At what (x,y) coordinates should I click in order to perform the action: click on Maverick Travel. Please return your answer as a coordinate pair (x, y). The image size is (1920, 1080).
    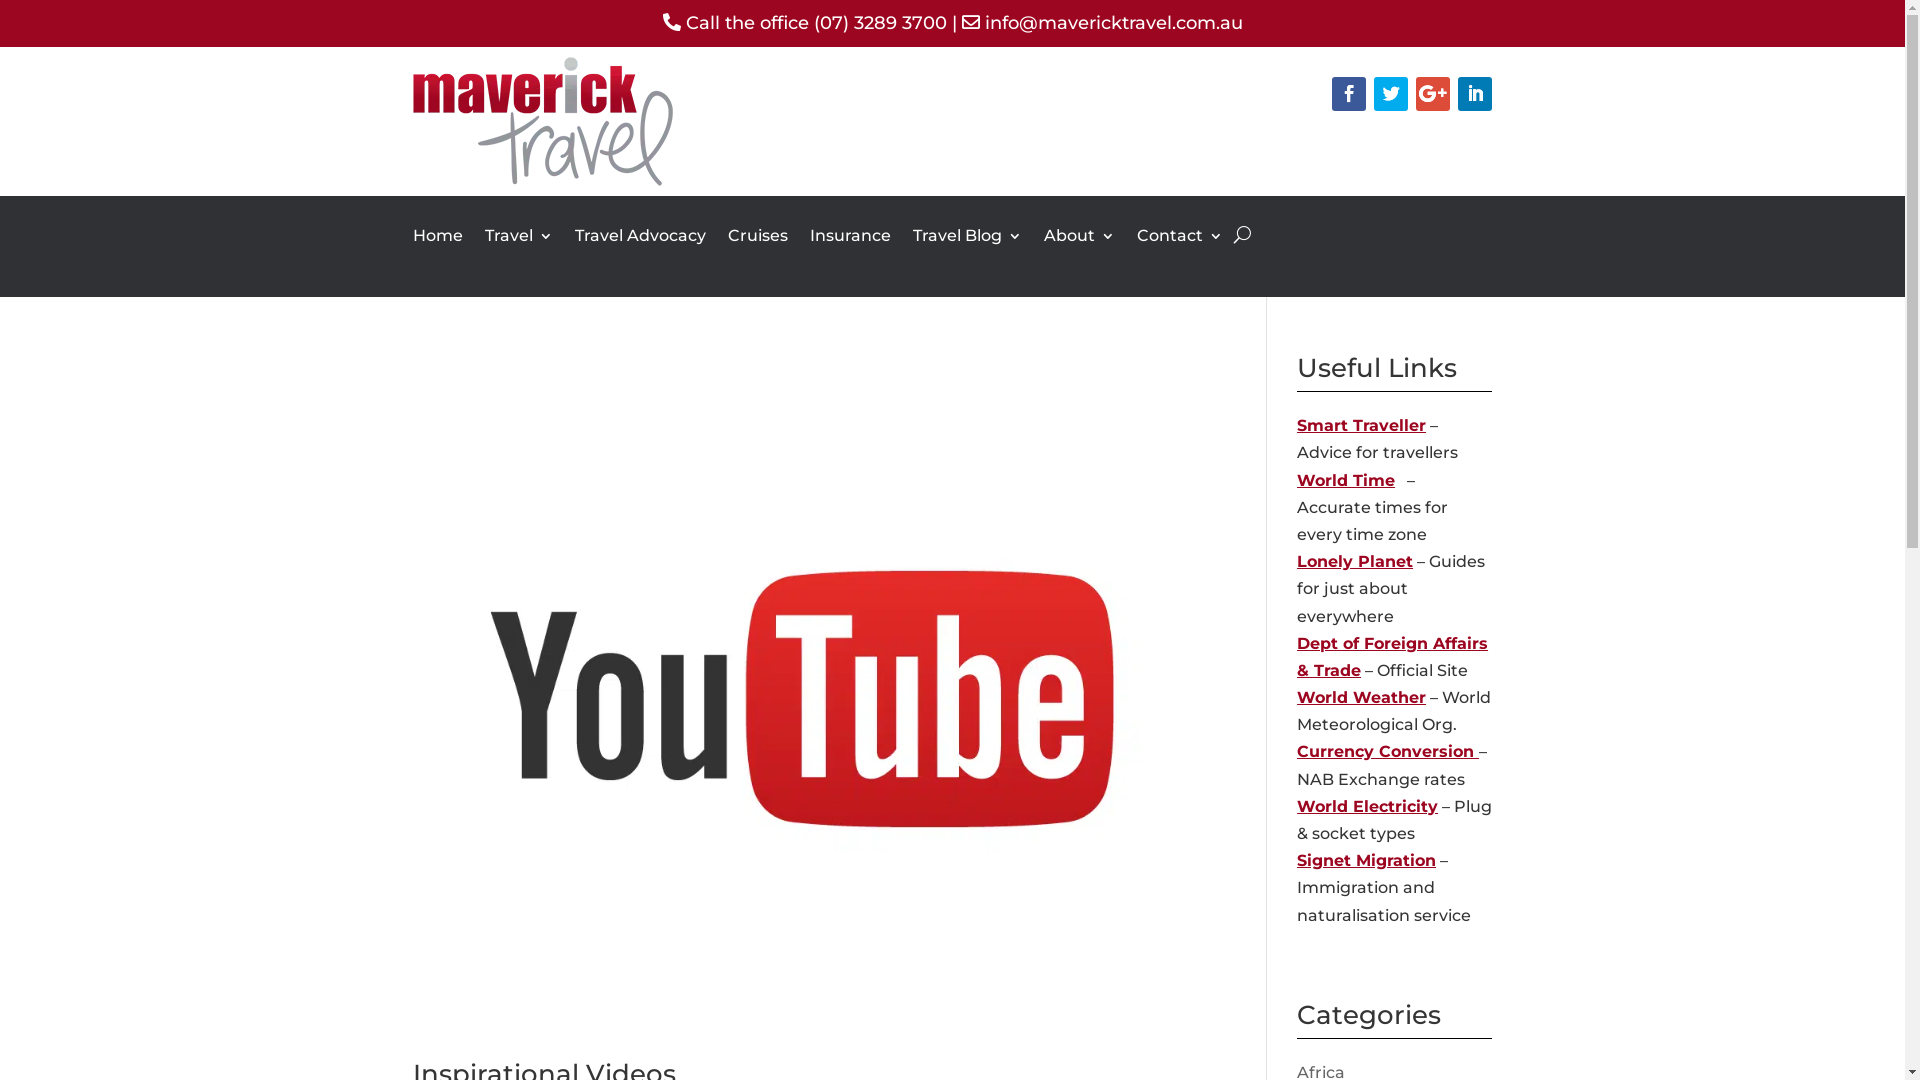
    Looking at the image, I should click on (542, 180).